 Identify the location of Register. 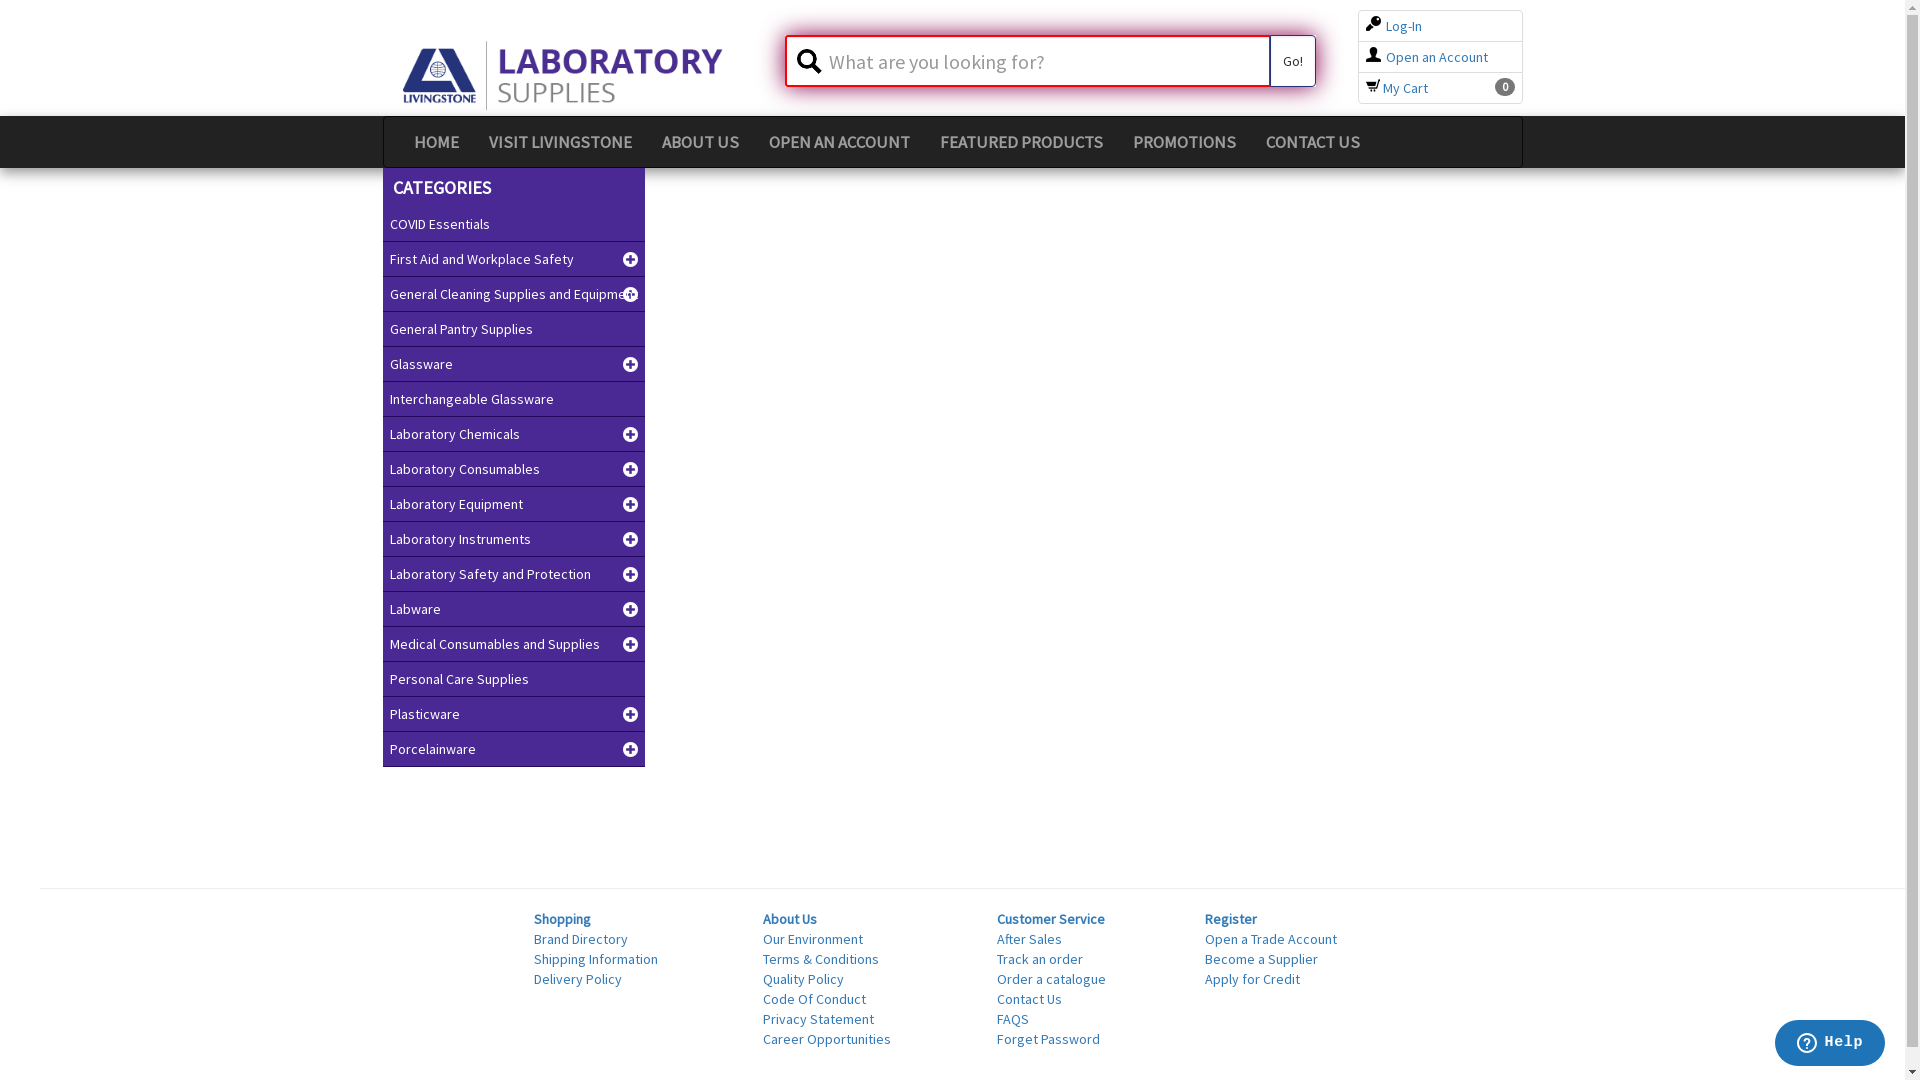
(1231, 919).